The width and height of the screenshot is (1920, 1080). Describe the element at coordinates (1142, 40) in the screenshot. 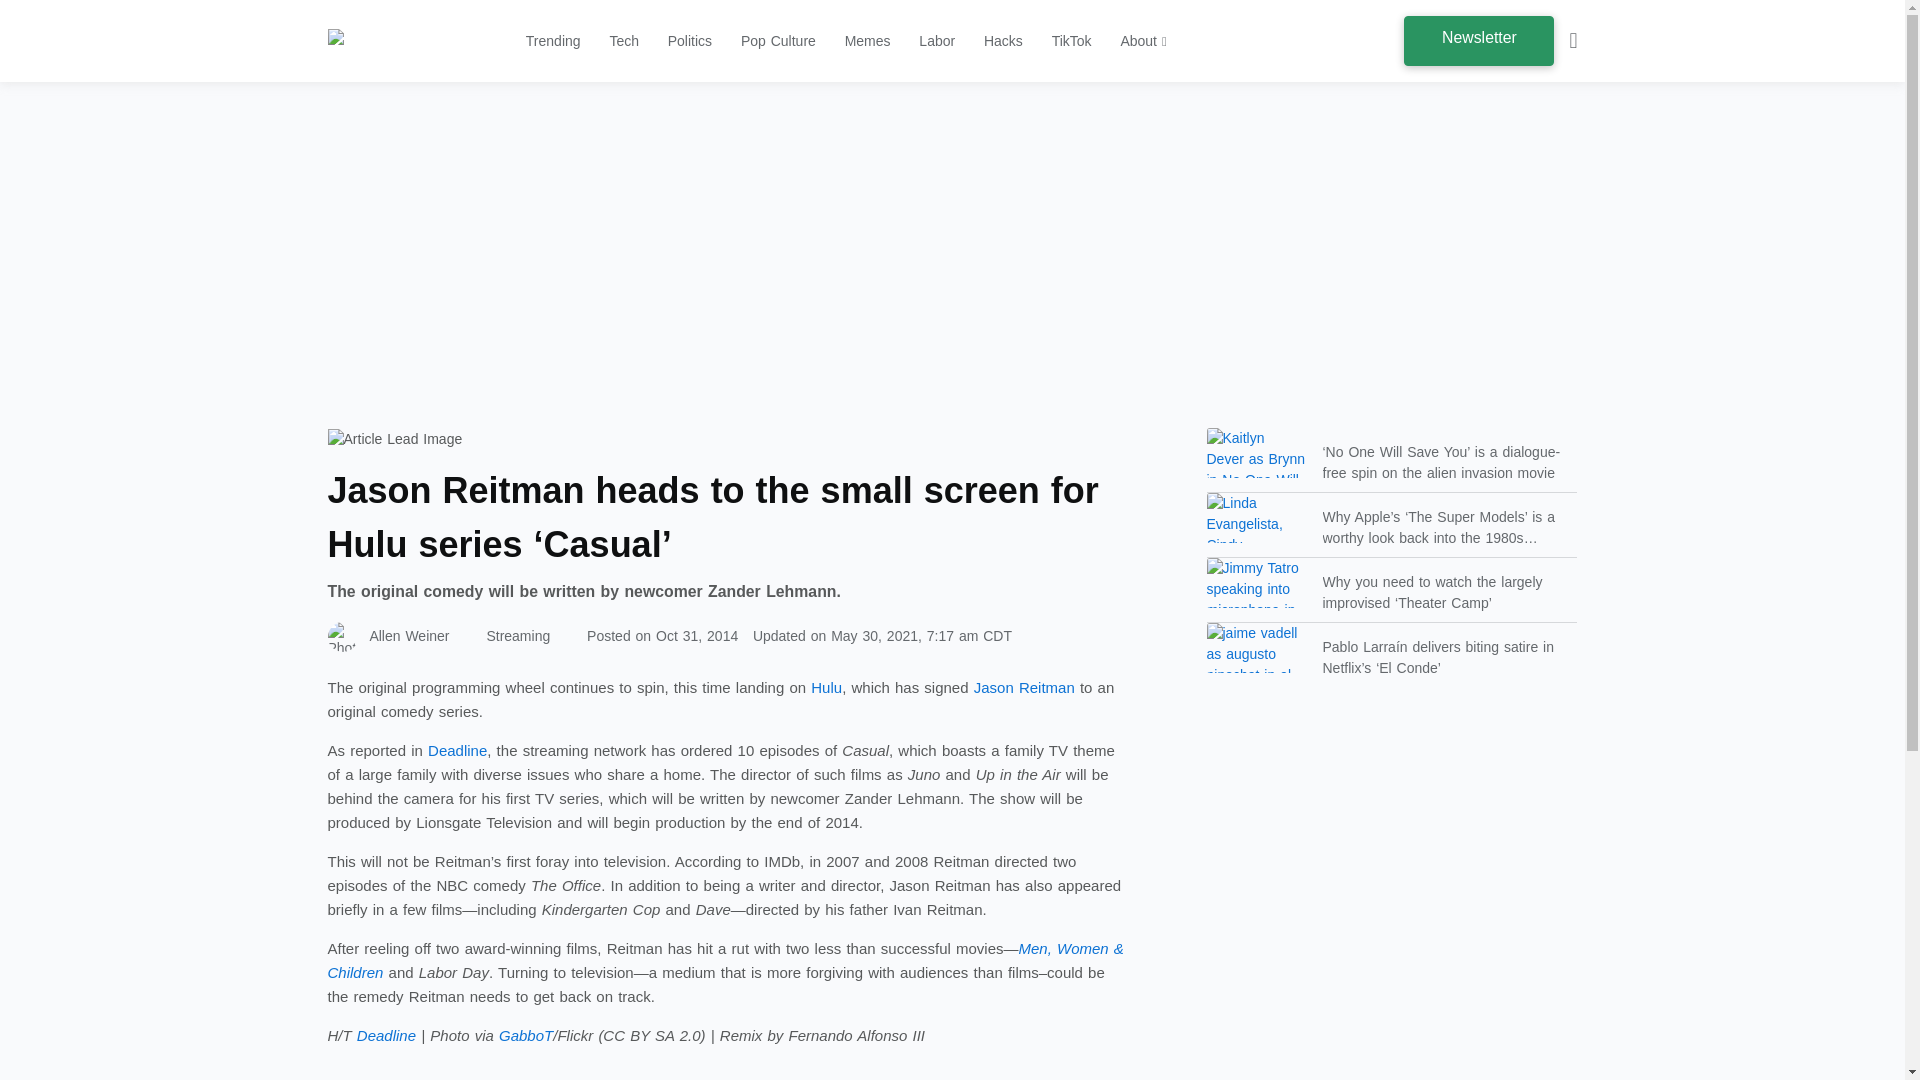

I see `About` at that location.